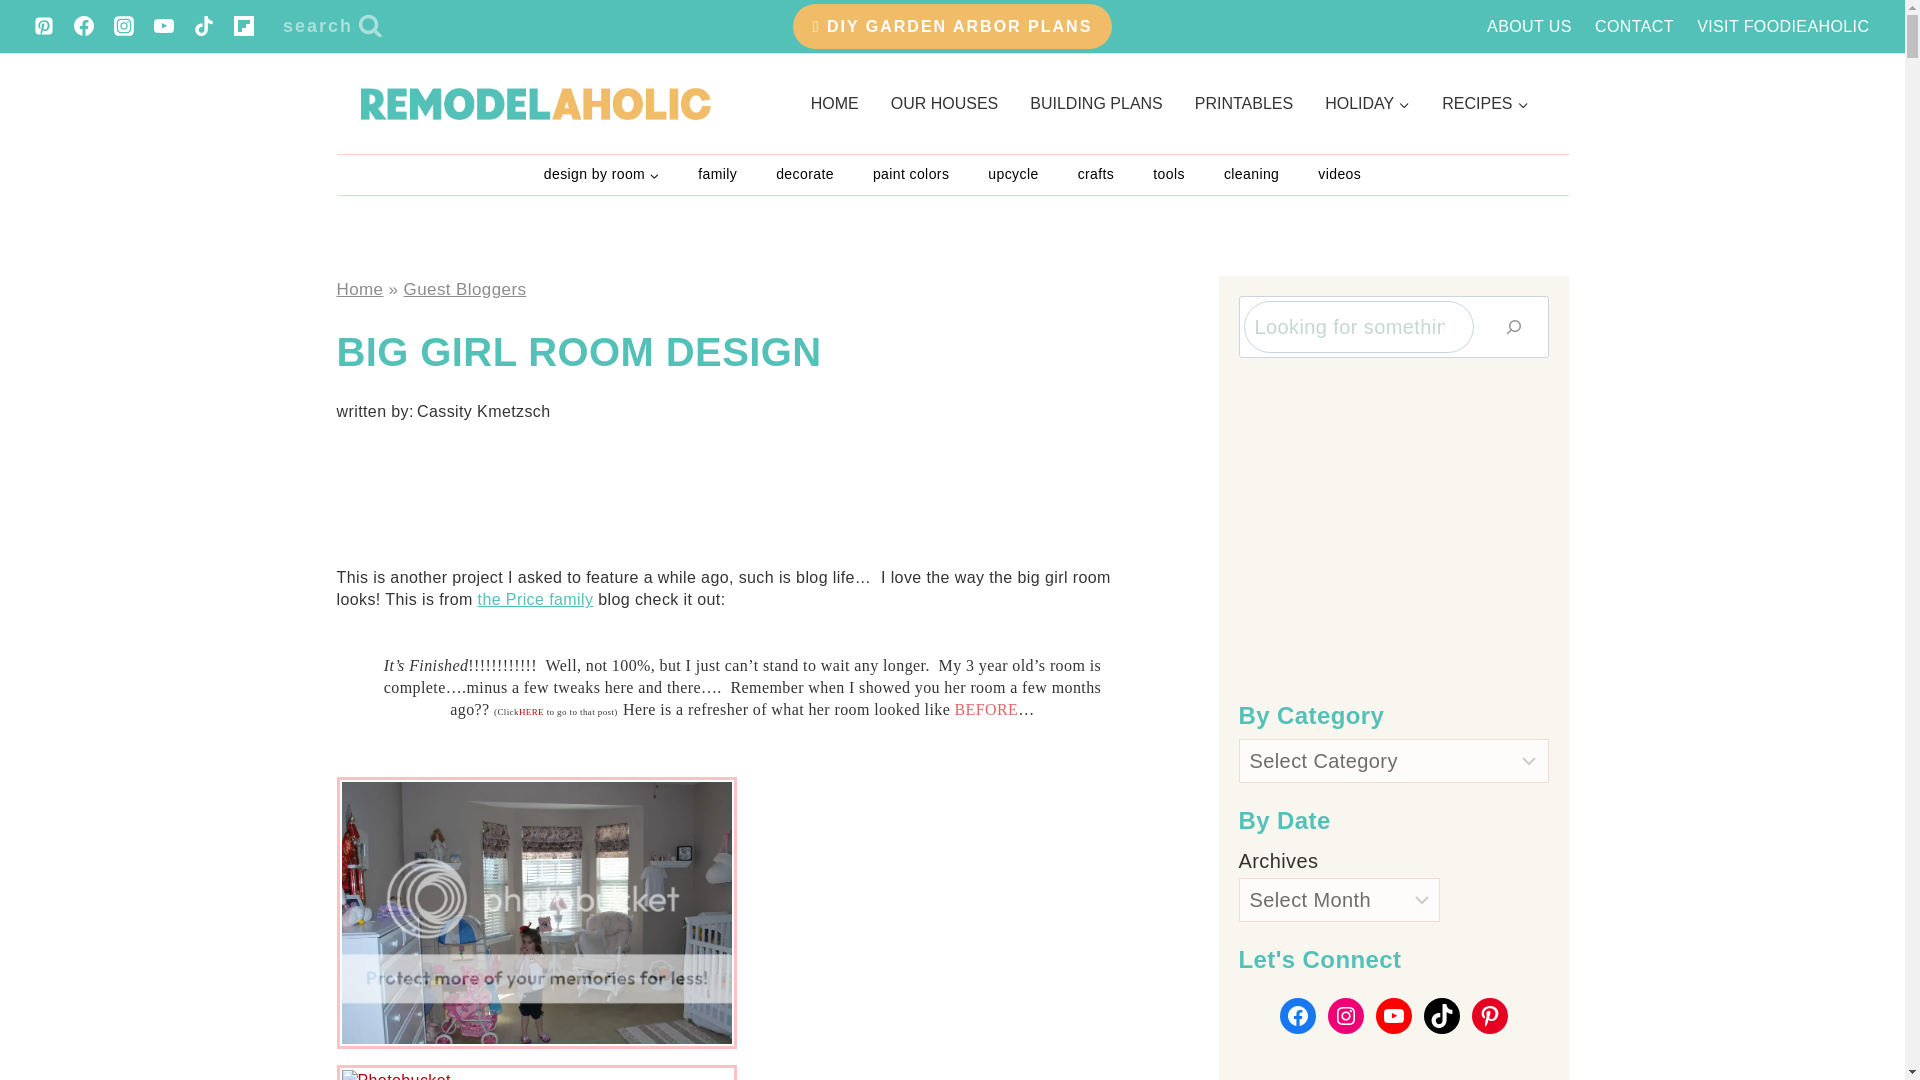  I want to click on HOLIDAY, so click(1368, 103).